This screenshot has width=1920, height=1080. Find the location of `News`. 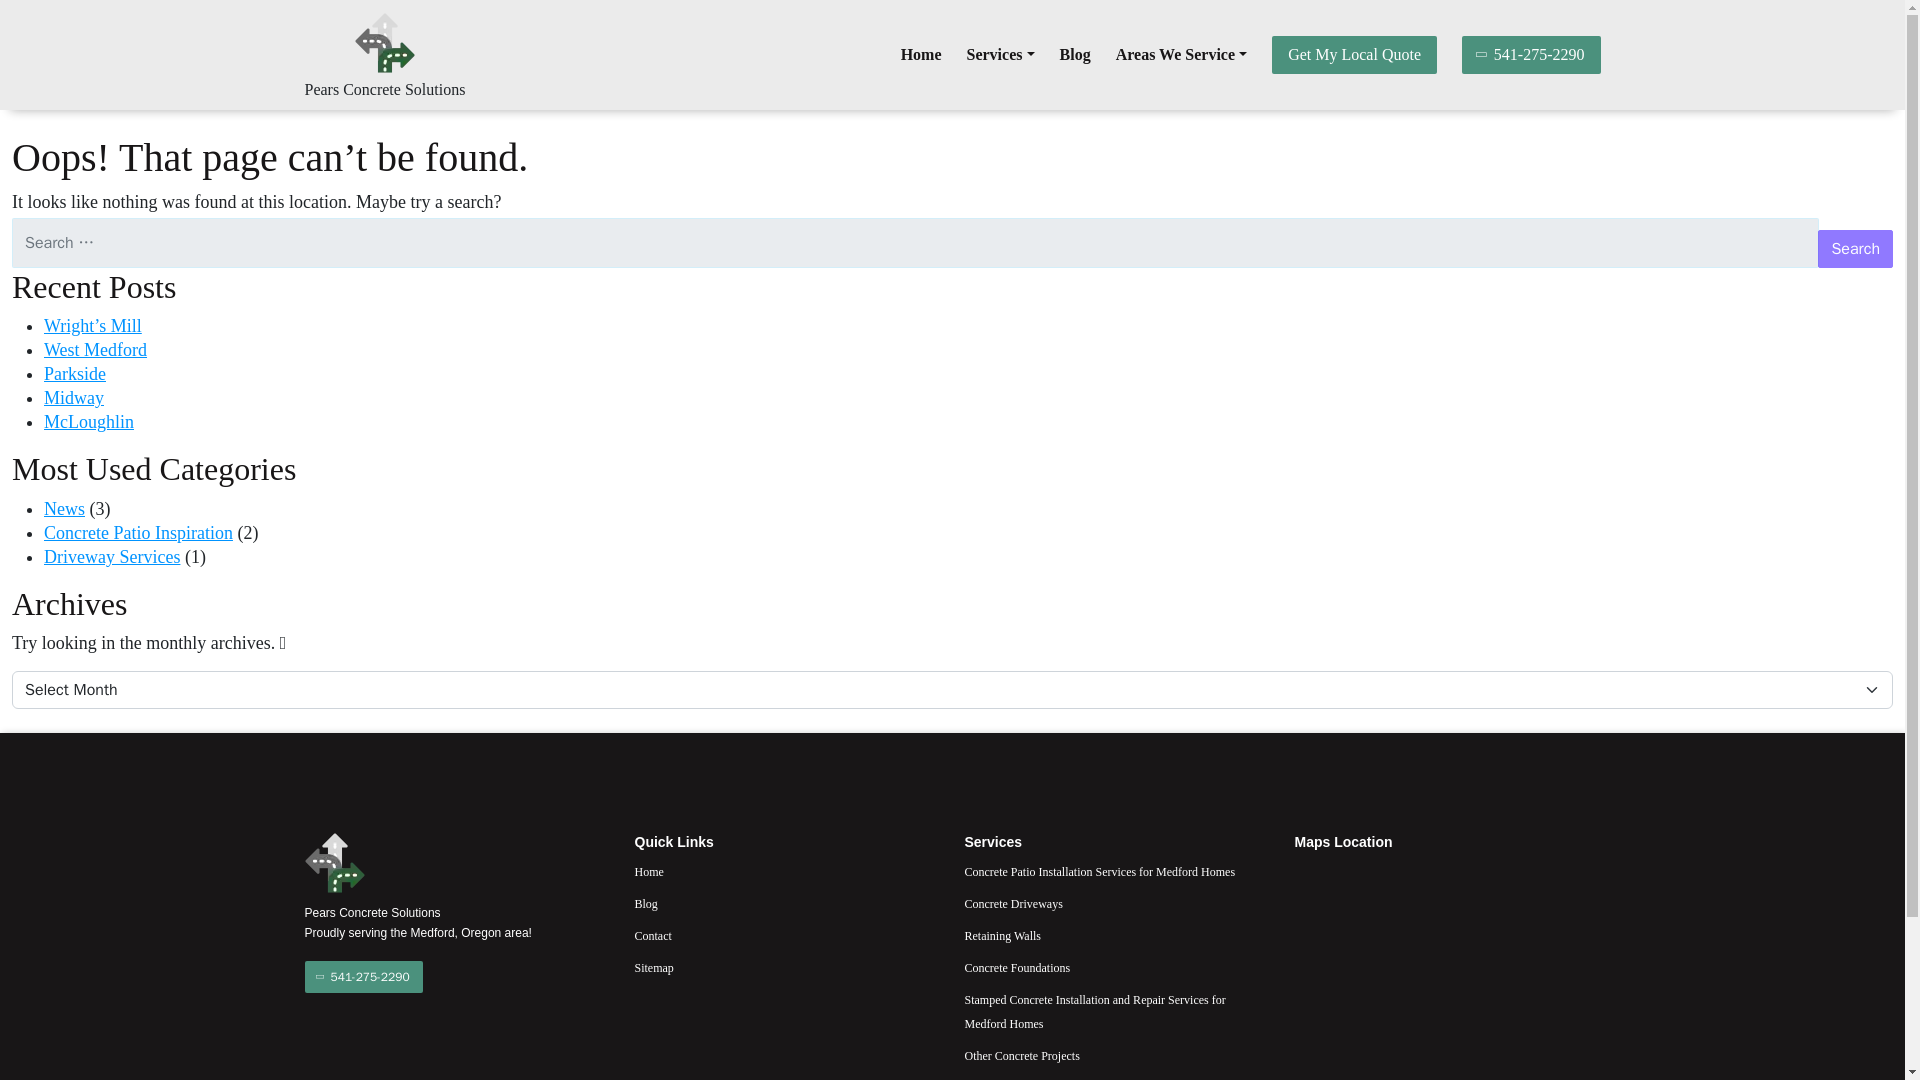

News is located at coordinates (64, 508).